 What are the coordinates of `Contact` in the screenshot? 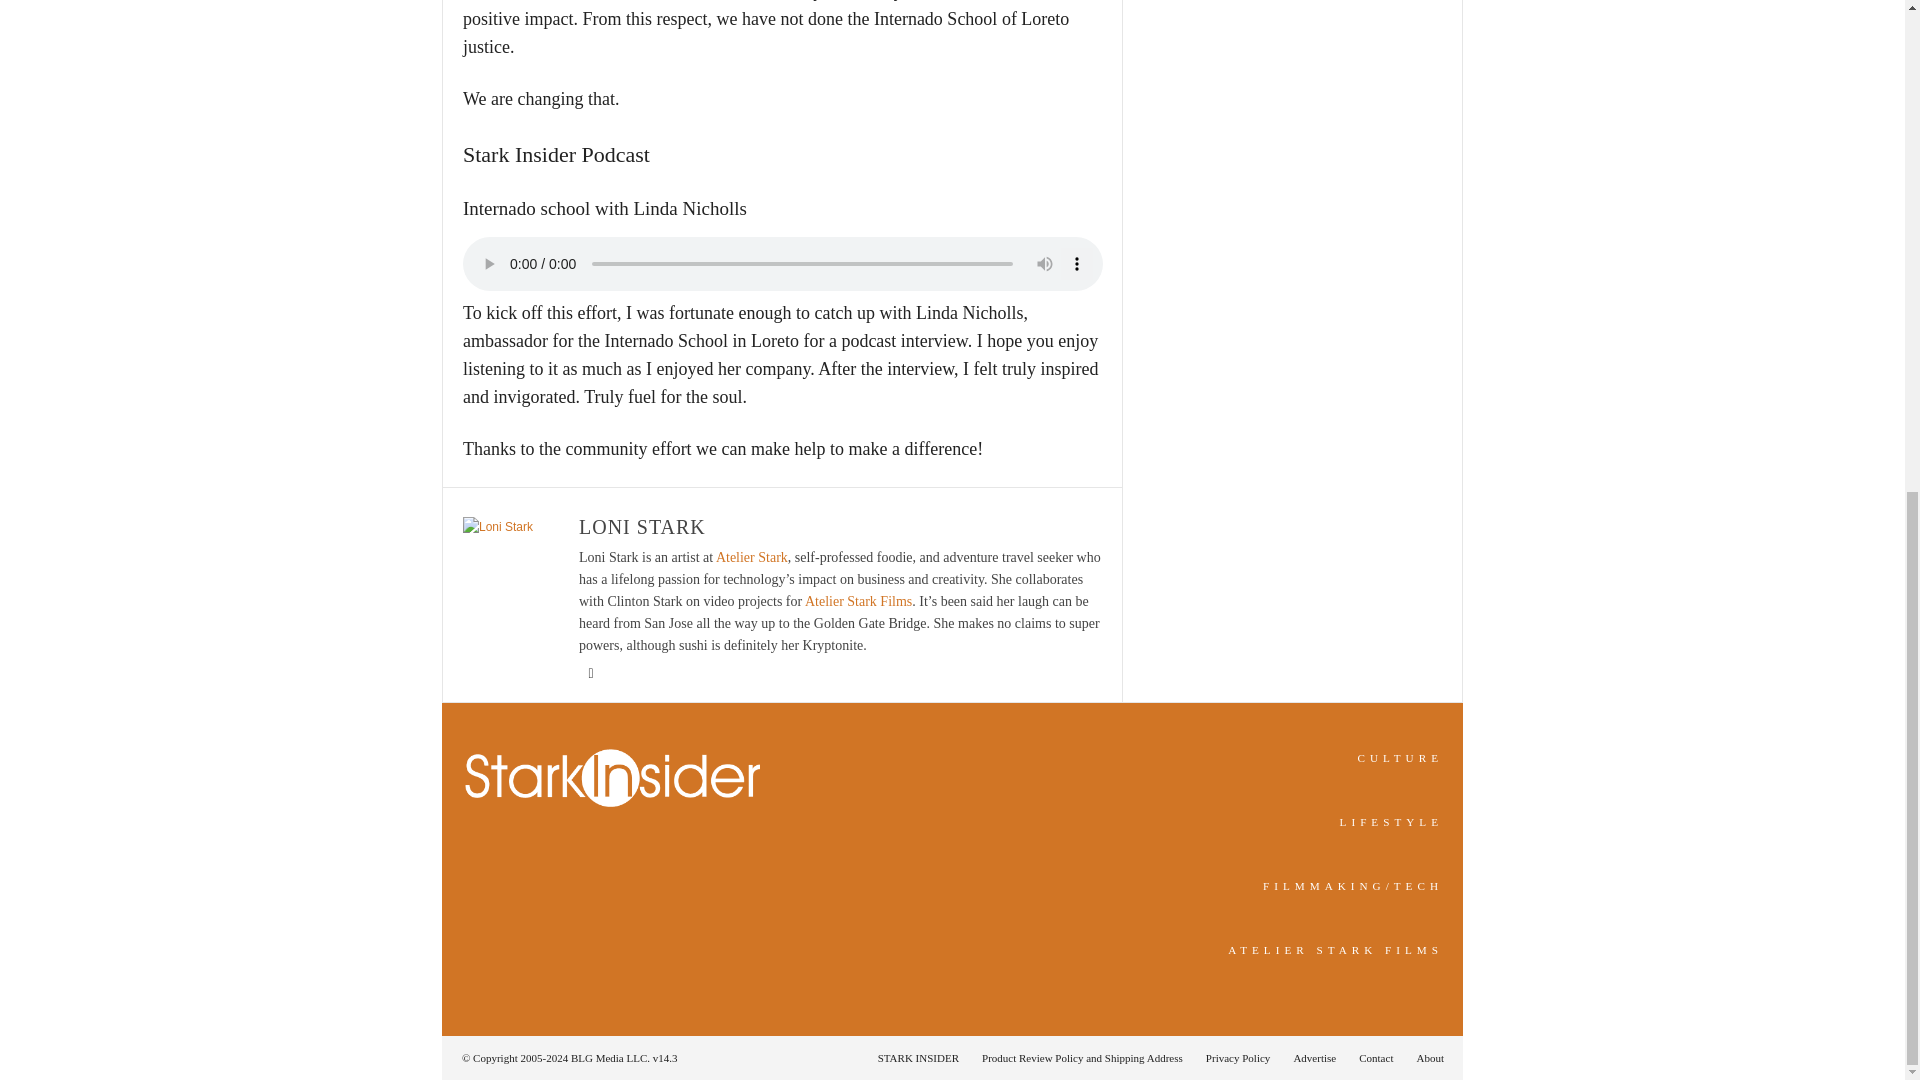 It's located at (1376, 1057).